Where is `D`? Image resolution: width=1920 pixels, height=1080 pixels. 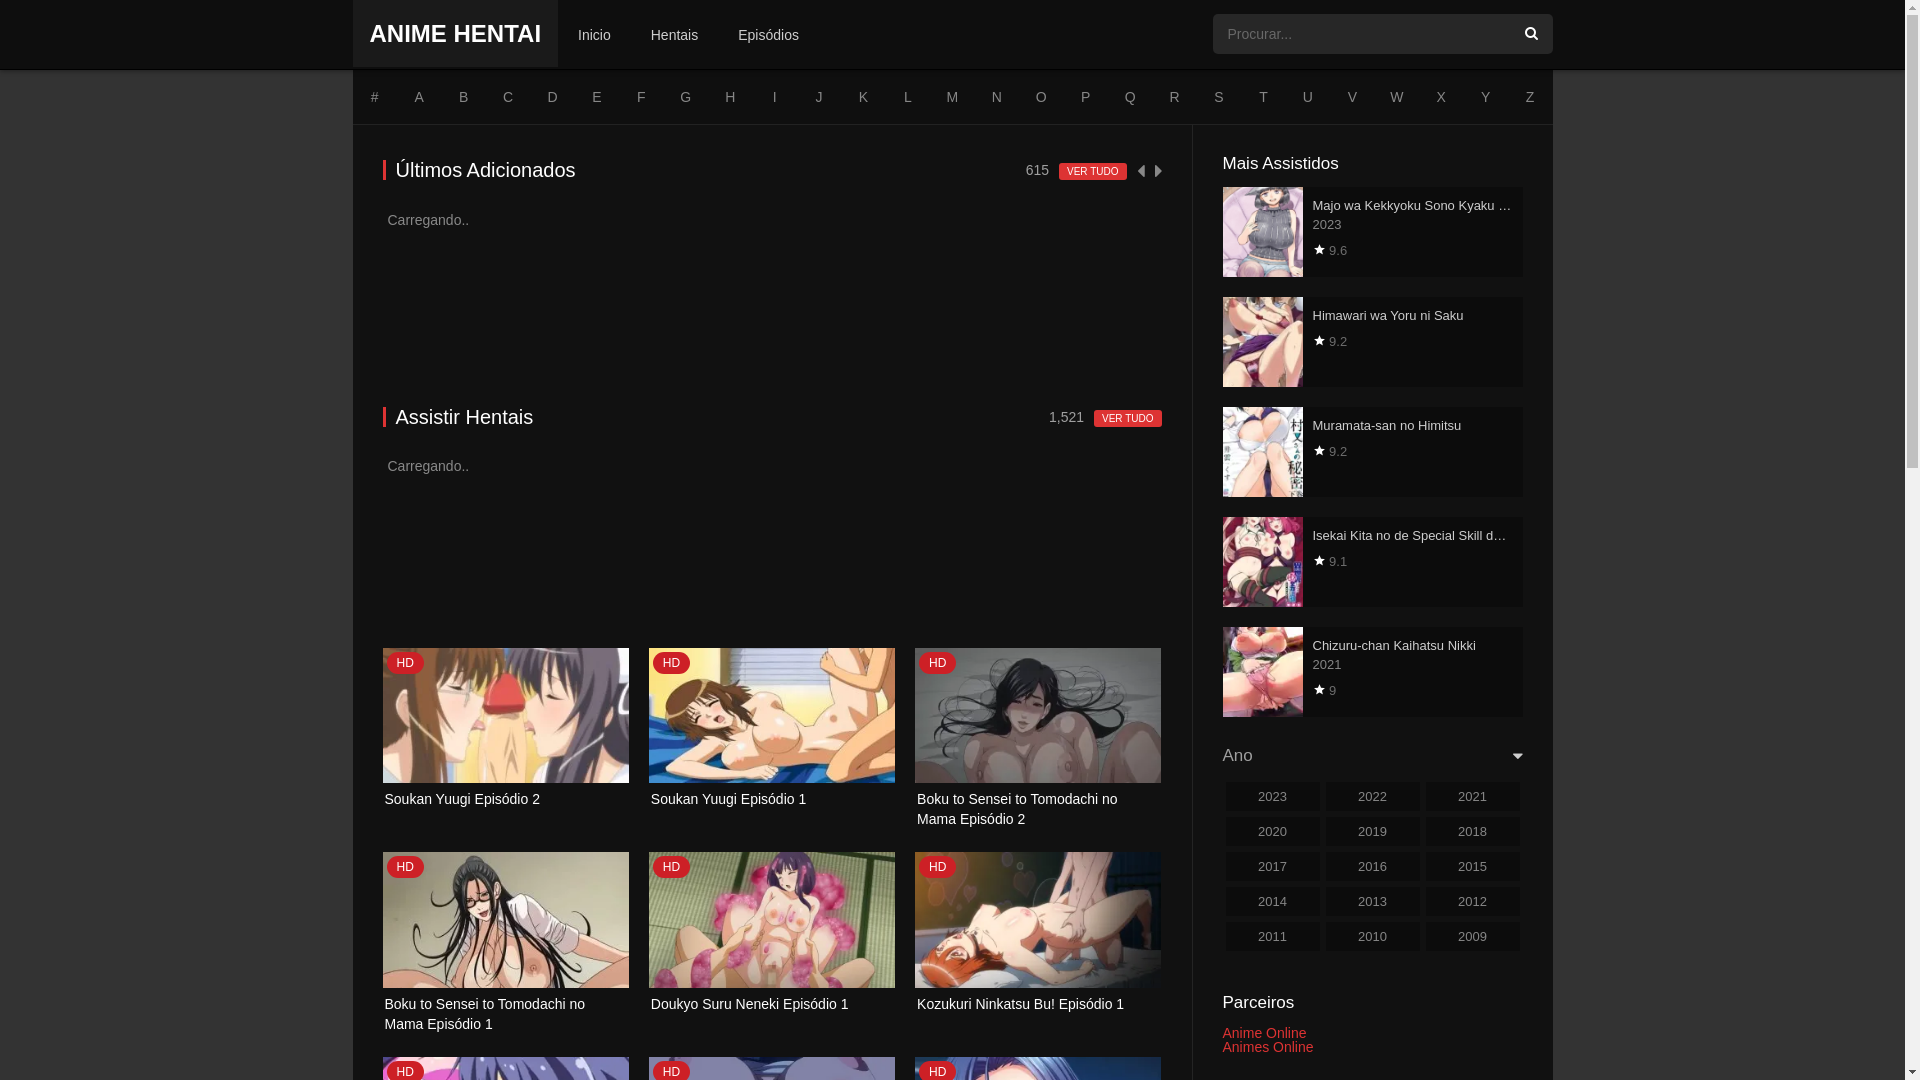
D is located at coordinates (552, 97).